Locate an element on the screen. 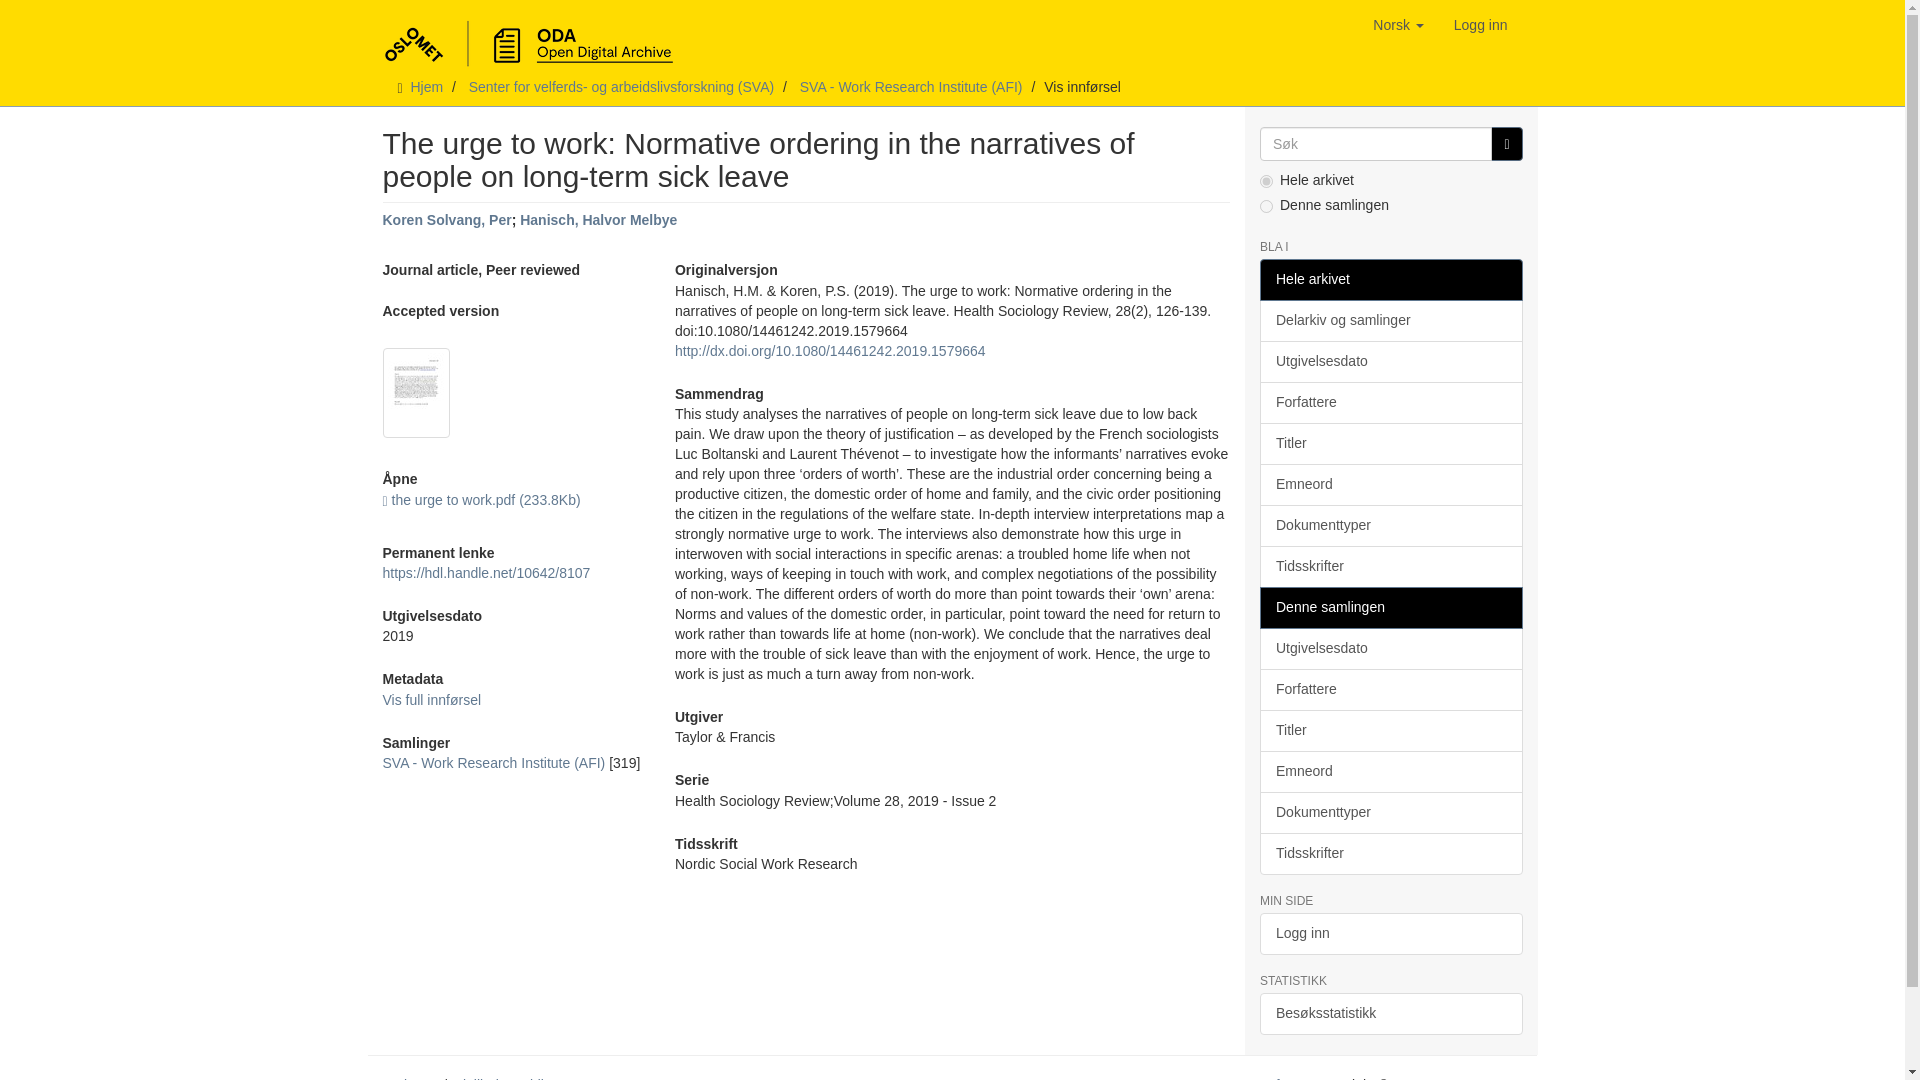  Hele arkivet is located at coordinates (1390, 280).